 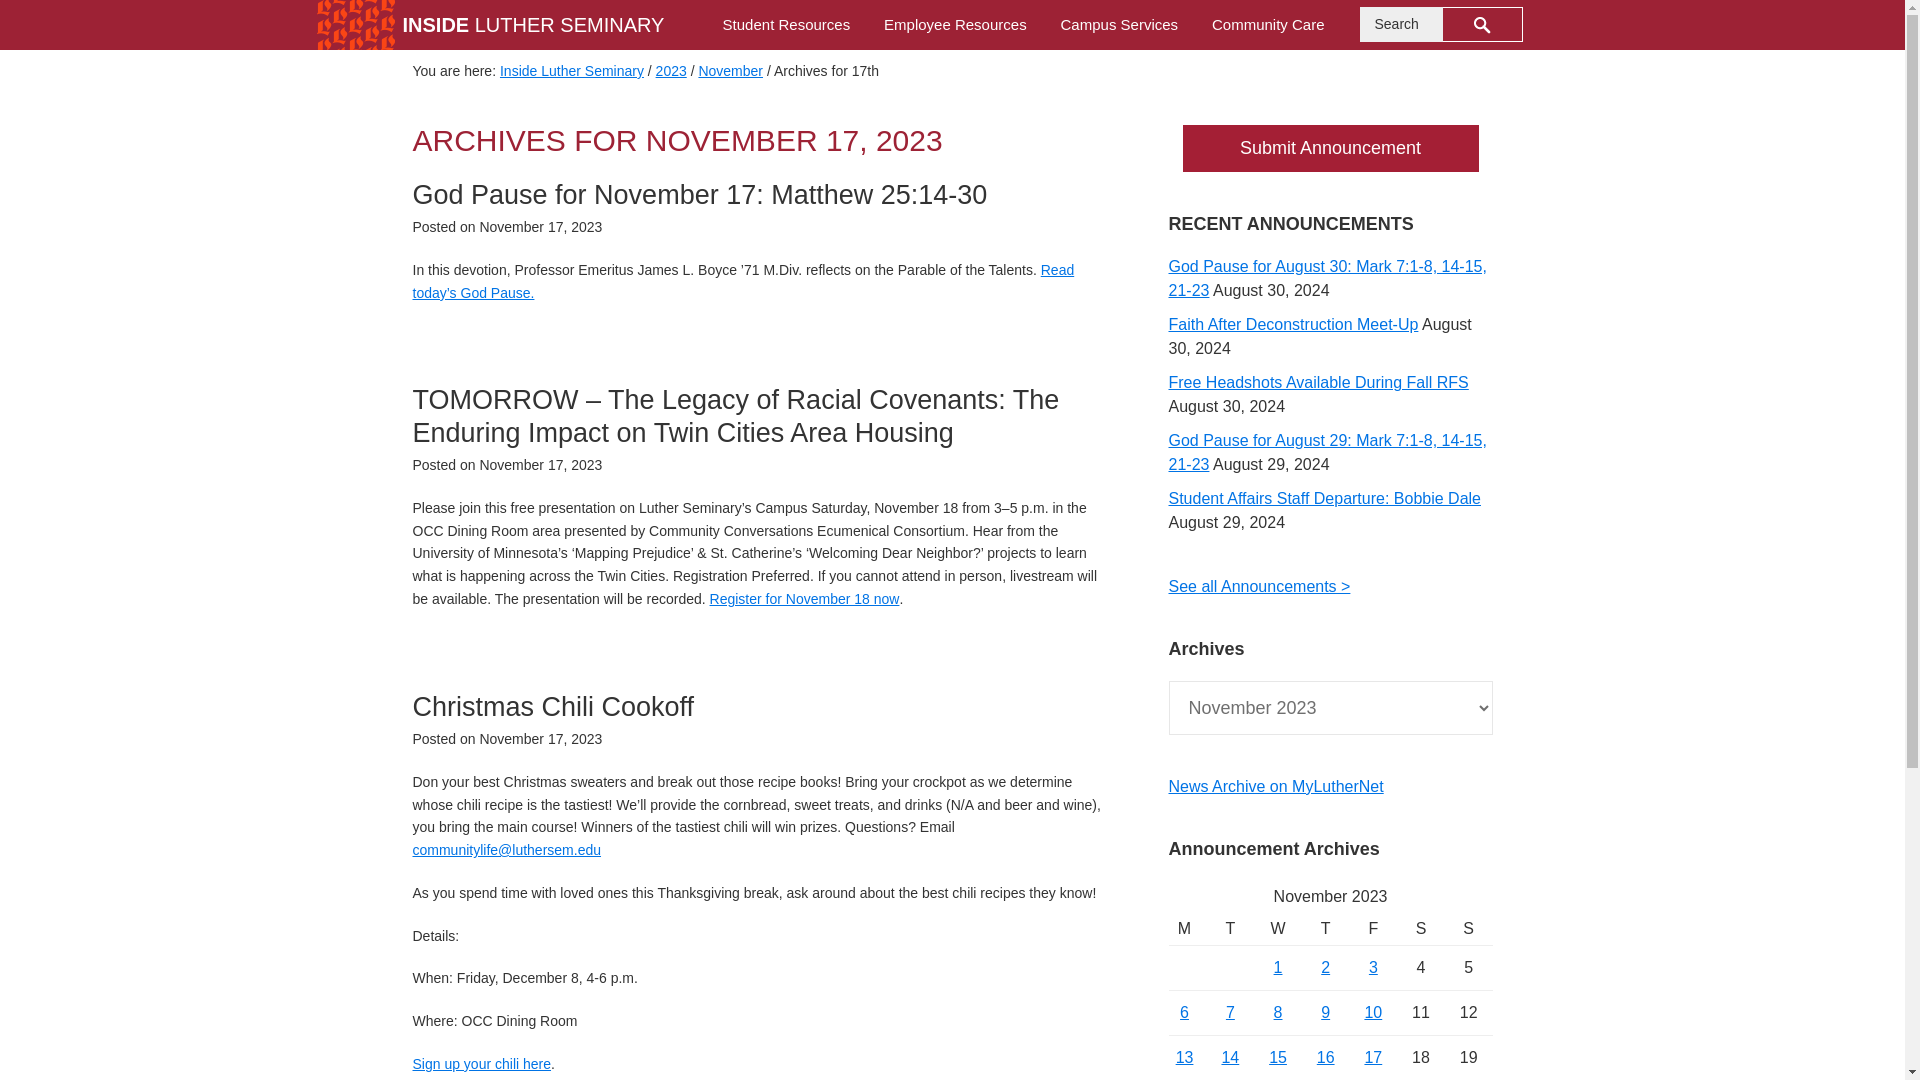 I want to click on Christmas Chili Cookoff, so click(x=552, y=707).